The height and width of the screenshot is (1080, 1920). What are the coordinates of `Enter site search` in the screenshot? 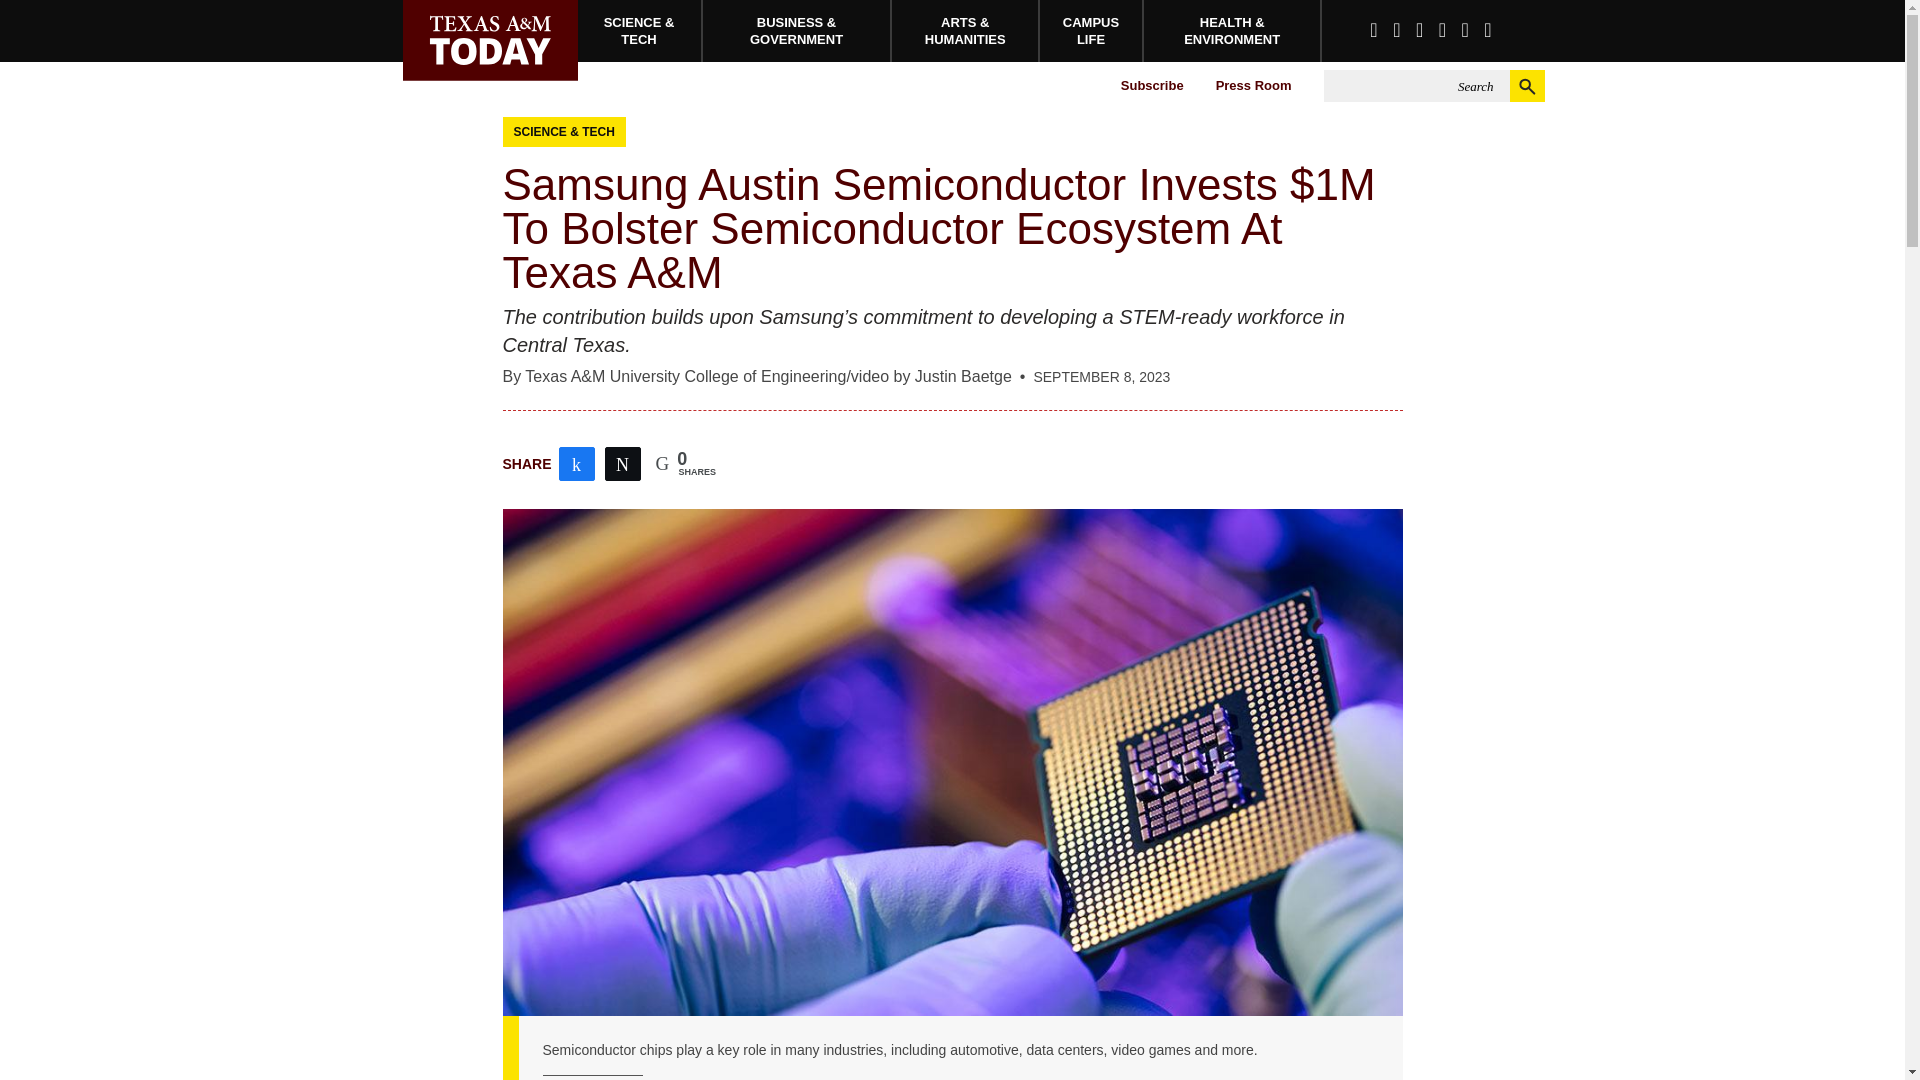 It's located at (1416, 86).